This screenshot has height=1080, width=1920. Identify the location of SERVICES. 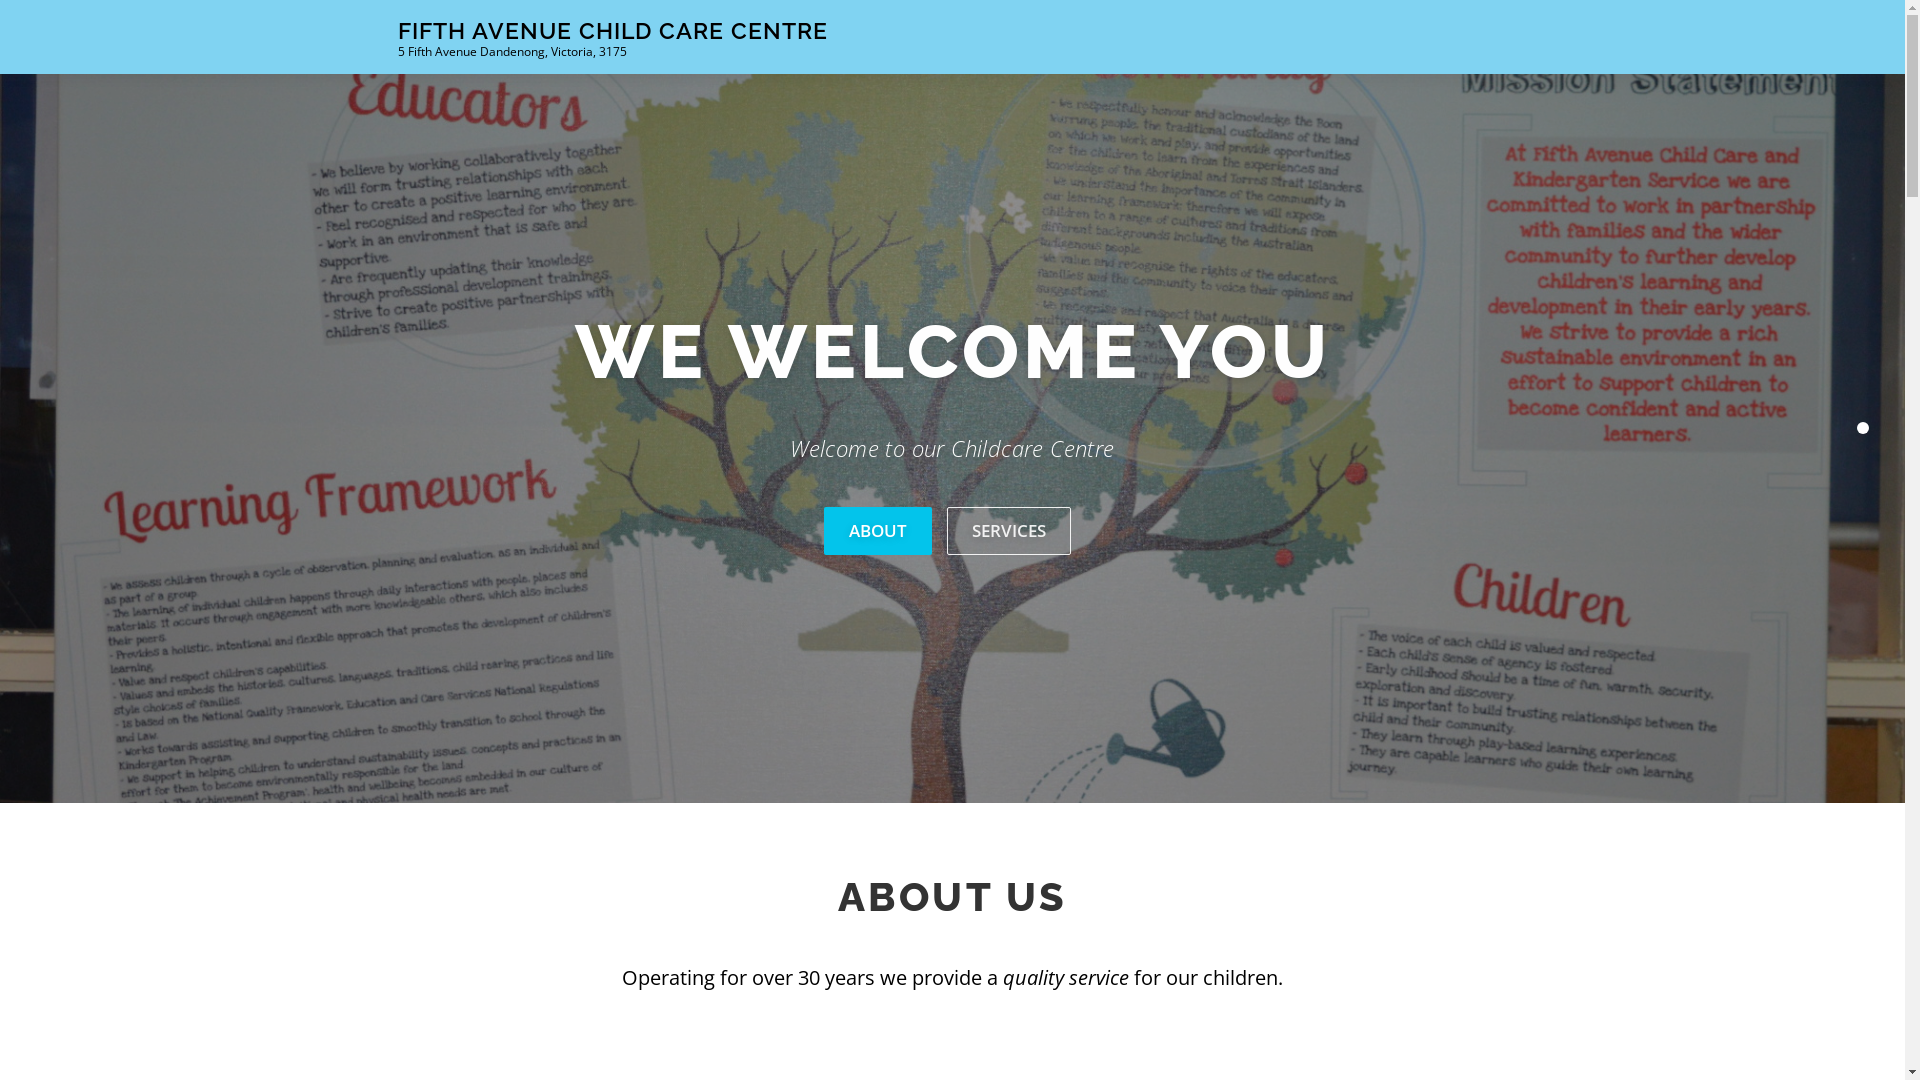
(1009, 530).